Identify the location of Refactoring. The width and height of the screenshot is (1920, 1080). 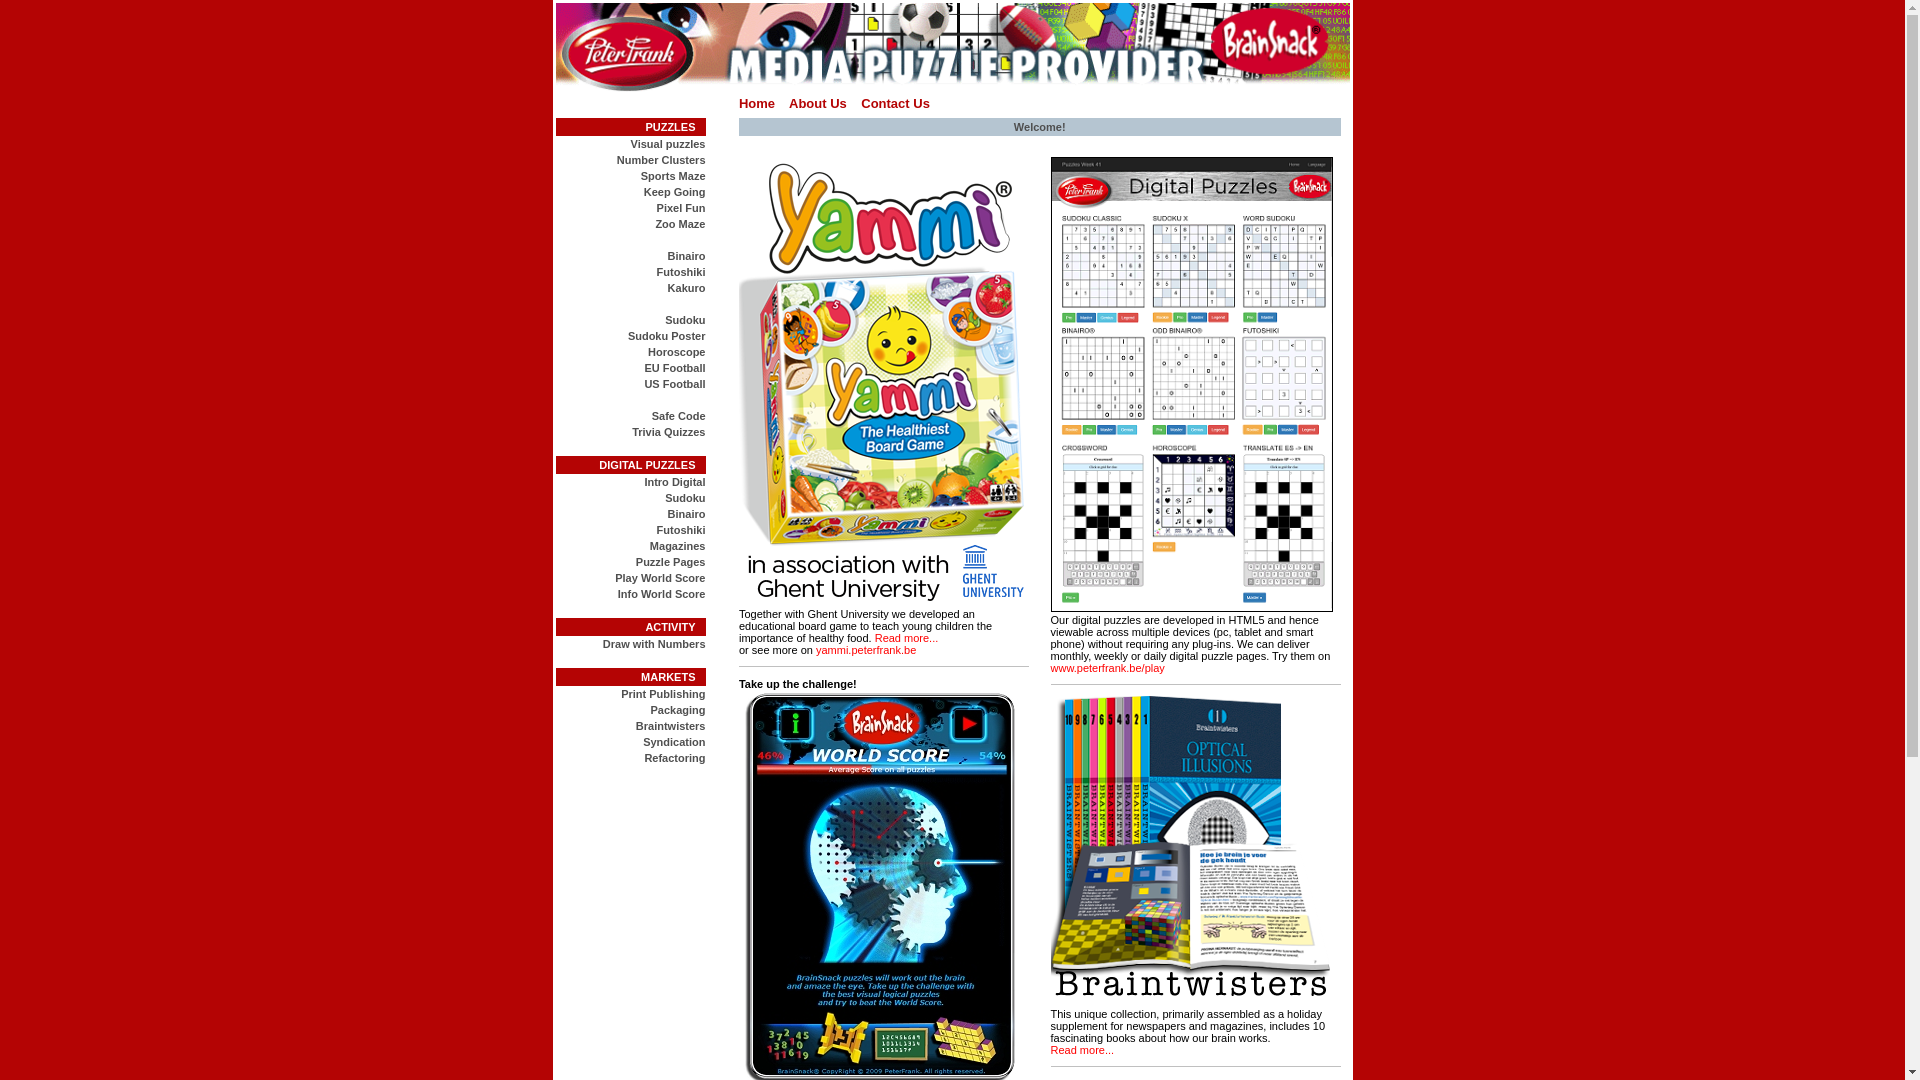
(674, 758).